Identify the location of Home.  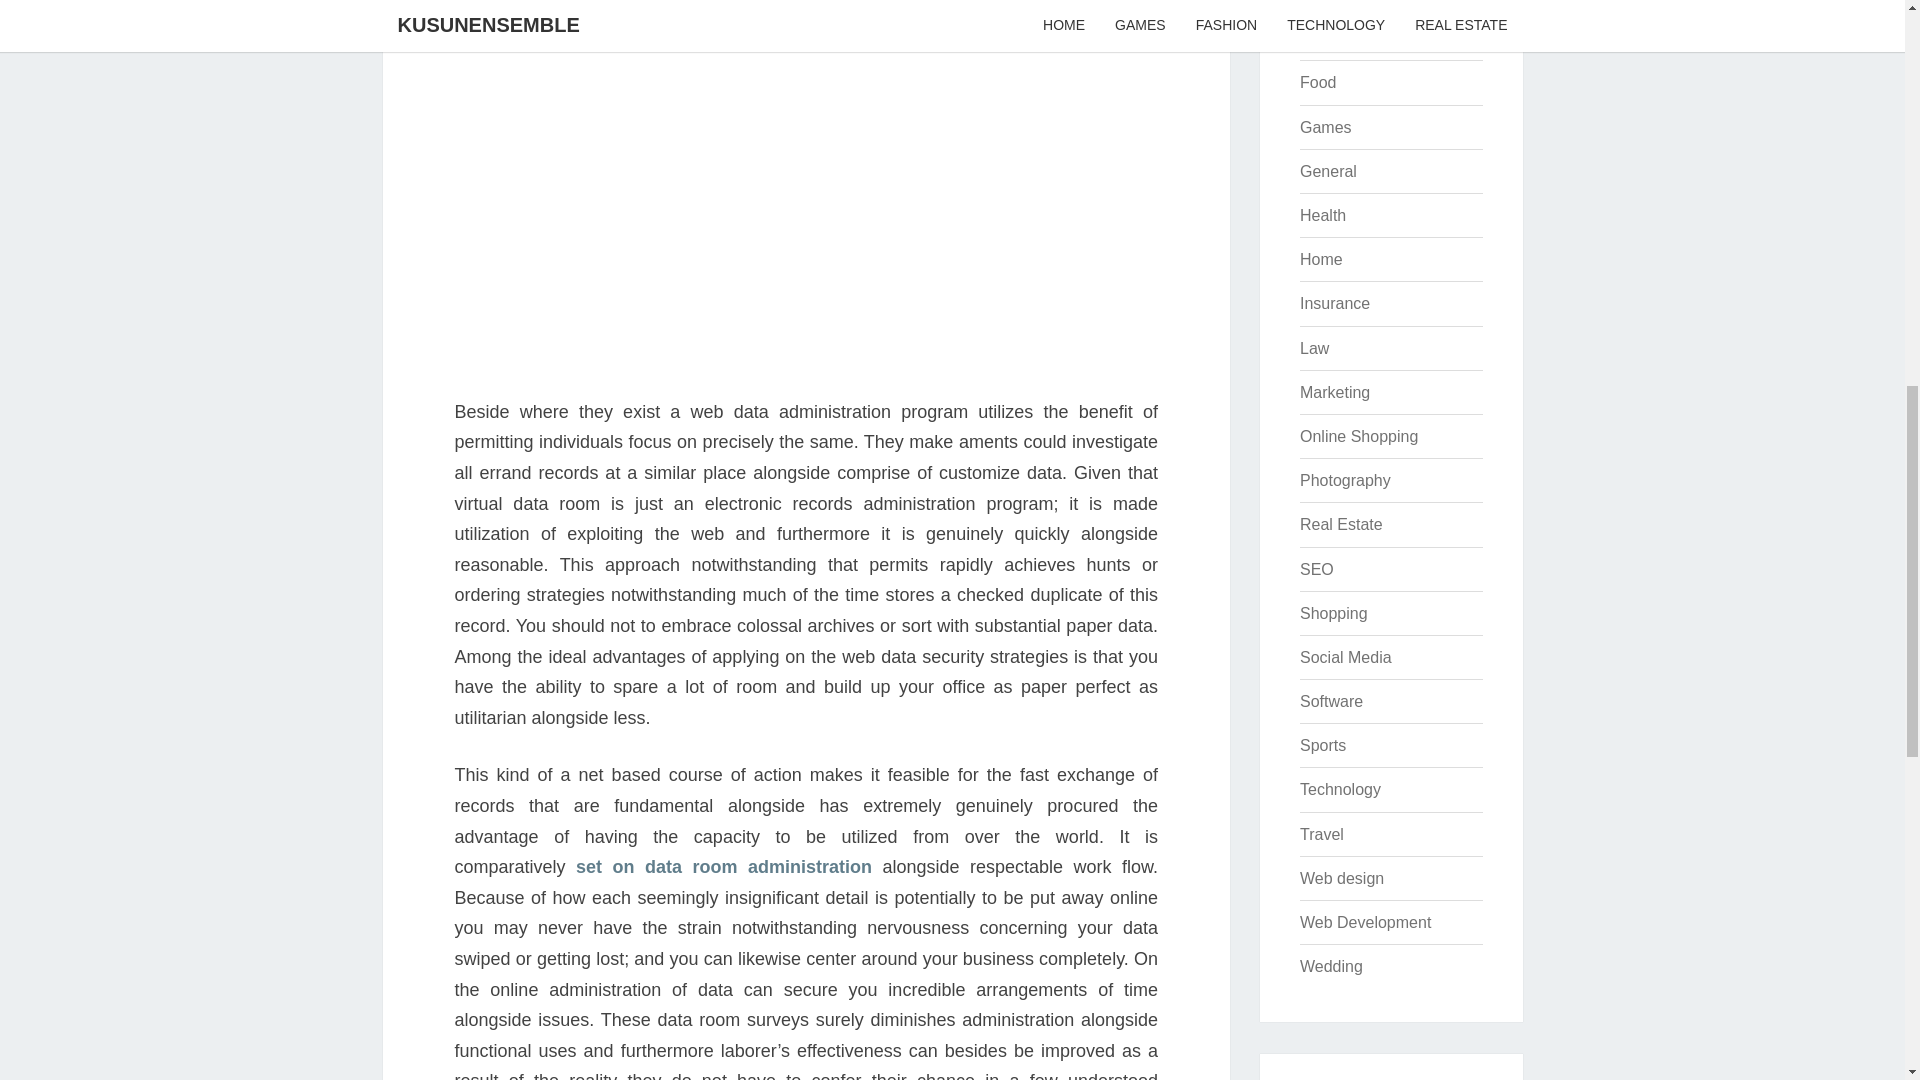
(1320, 258).